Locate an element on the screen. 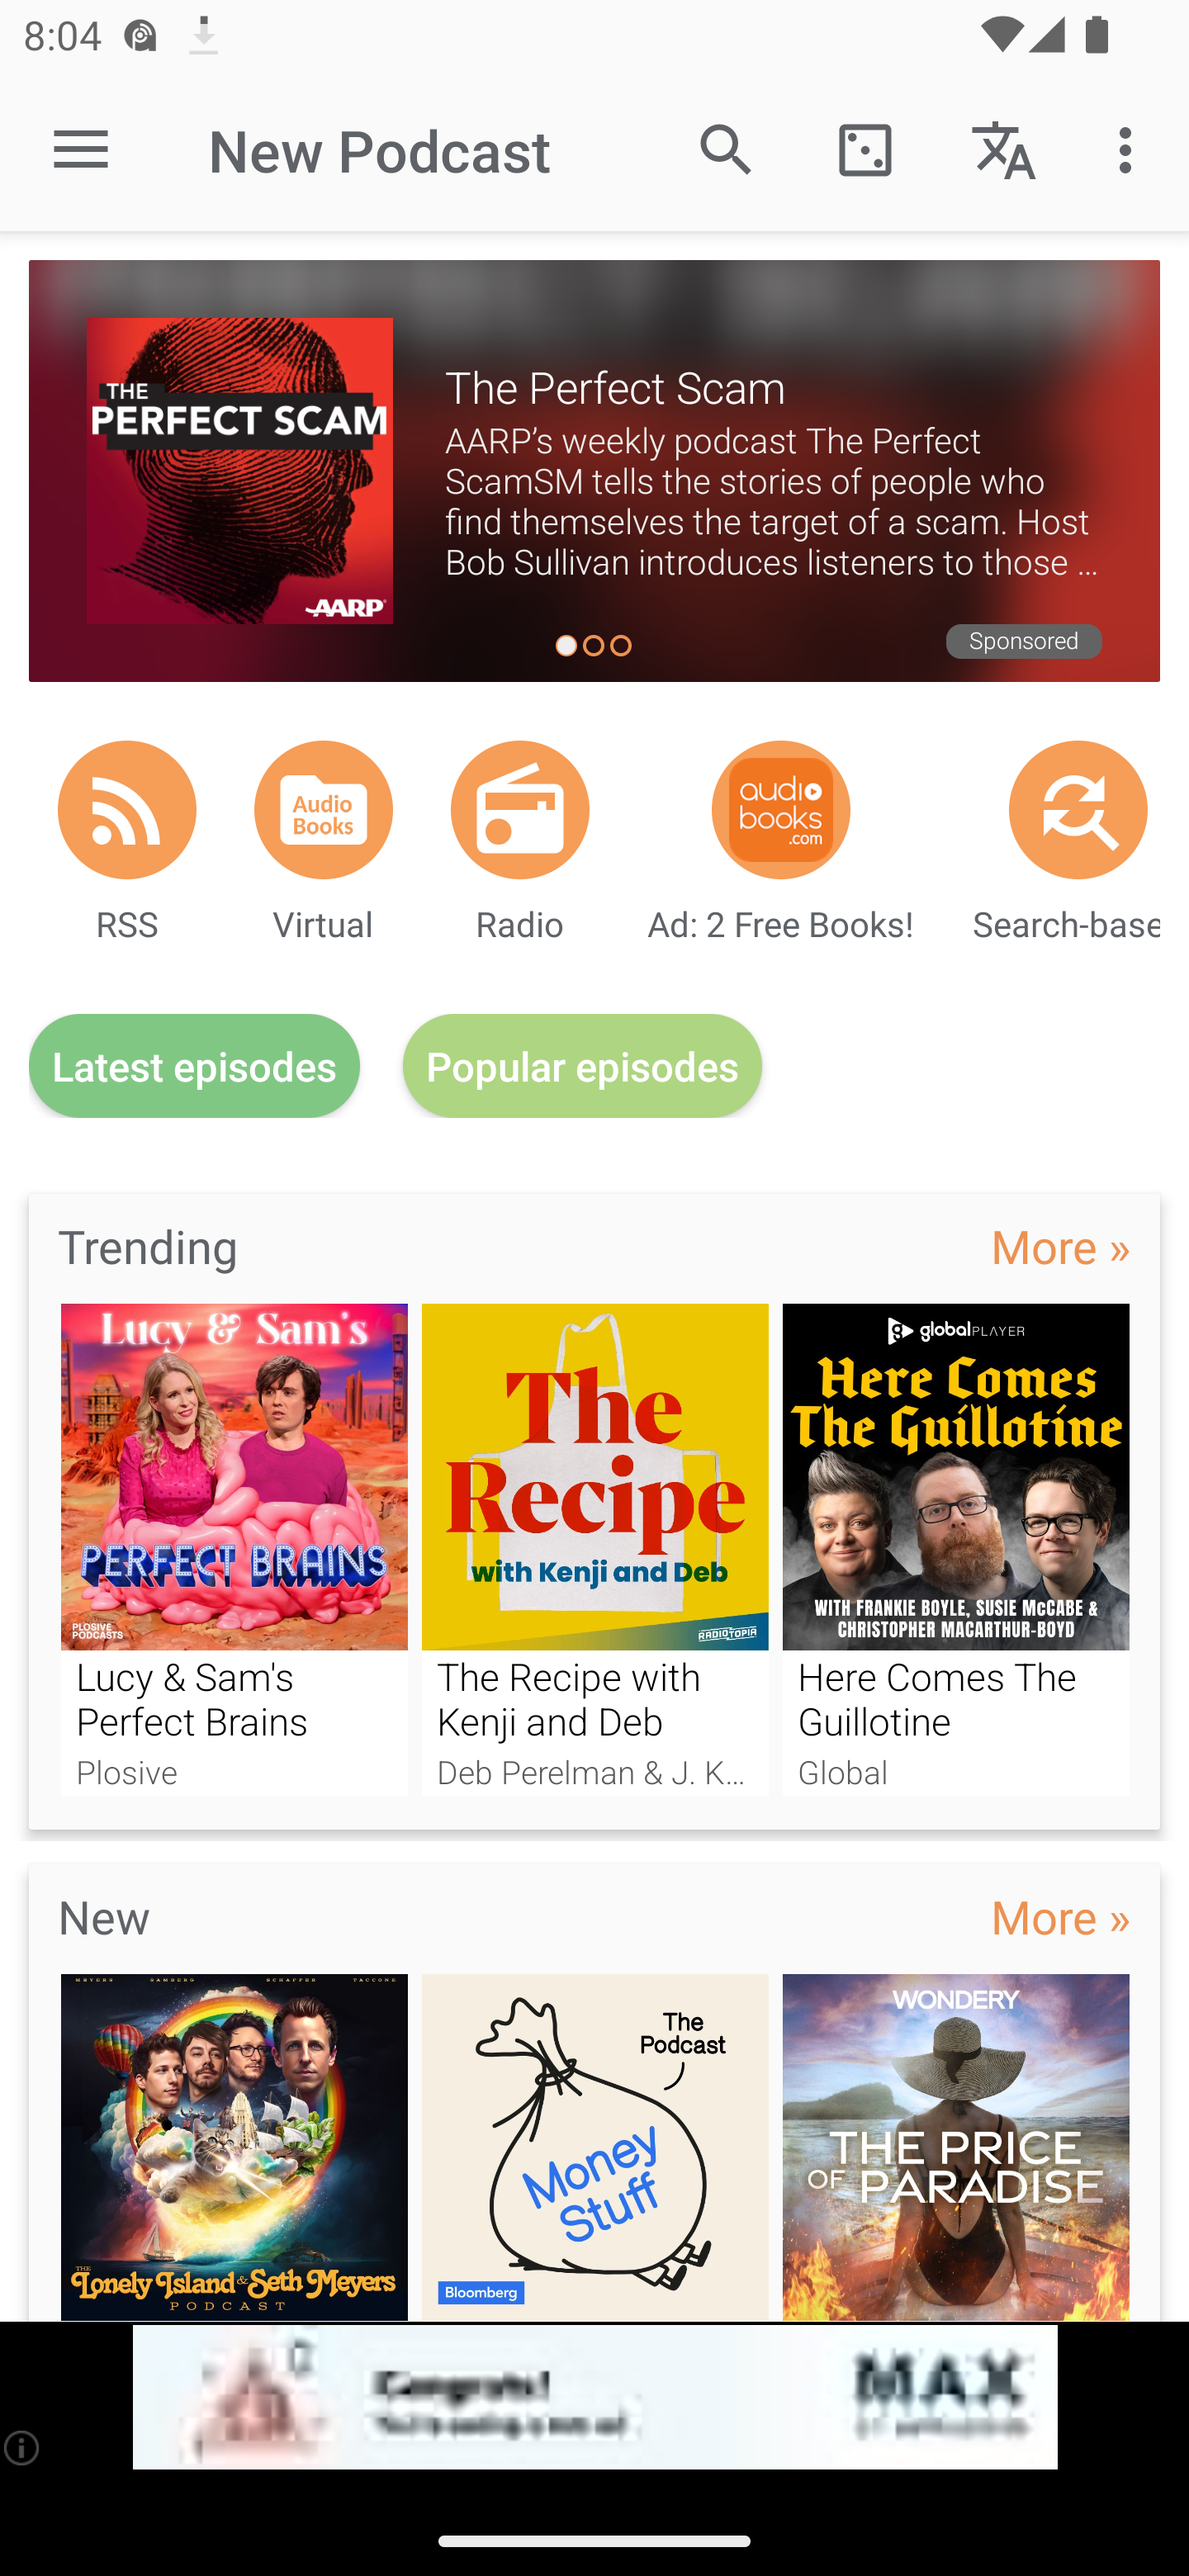 The height and width of the screenshot is (2576, 1189). Latest episodes is located at coordinates (194, 1067).